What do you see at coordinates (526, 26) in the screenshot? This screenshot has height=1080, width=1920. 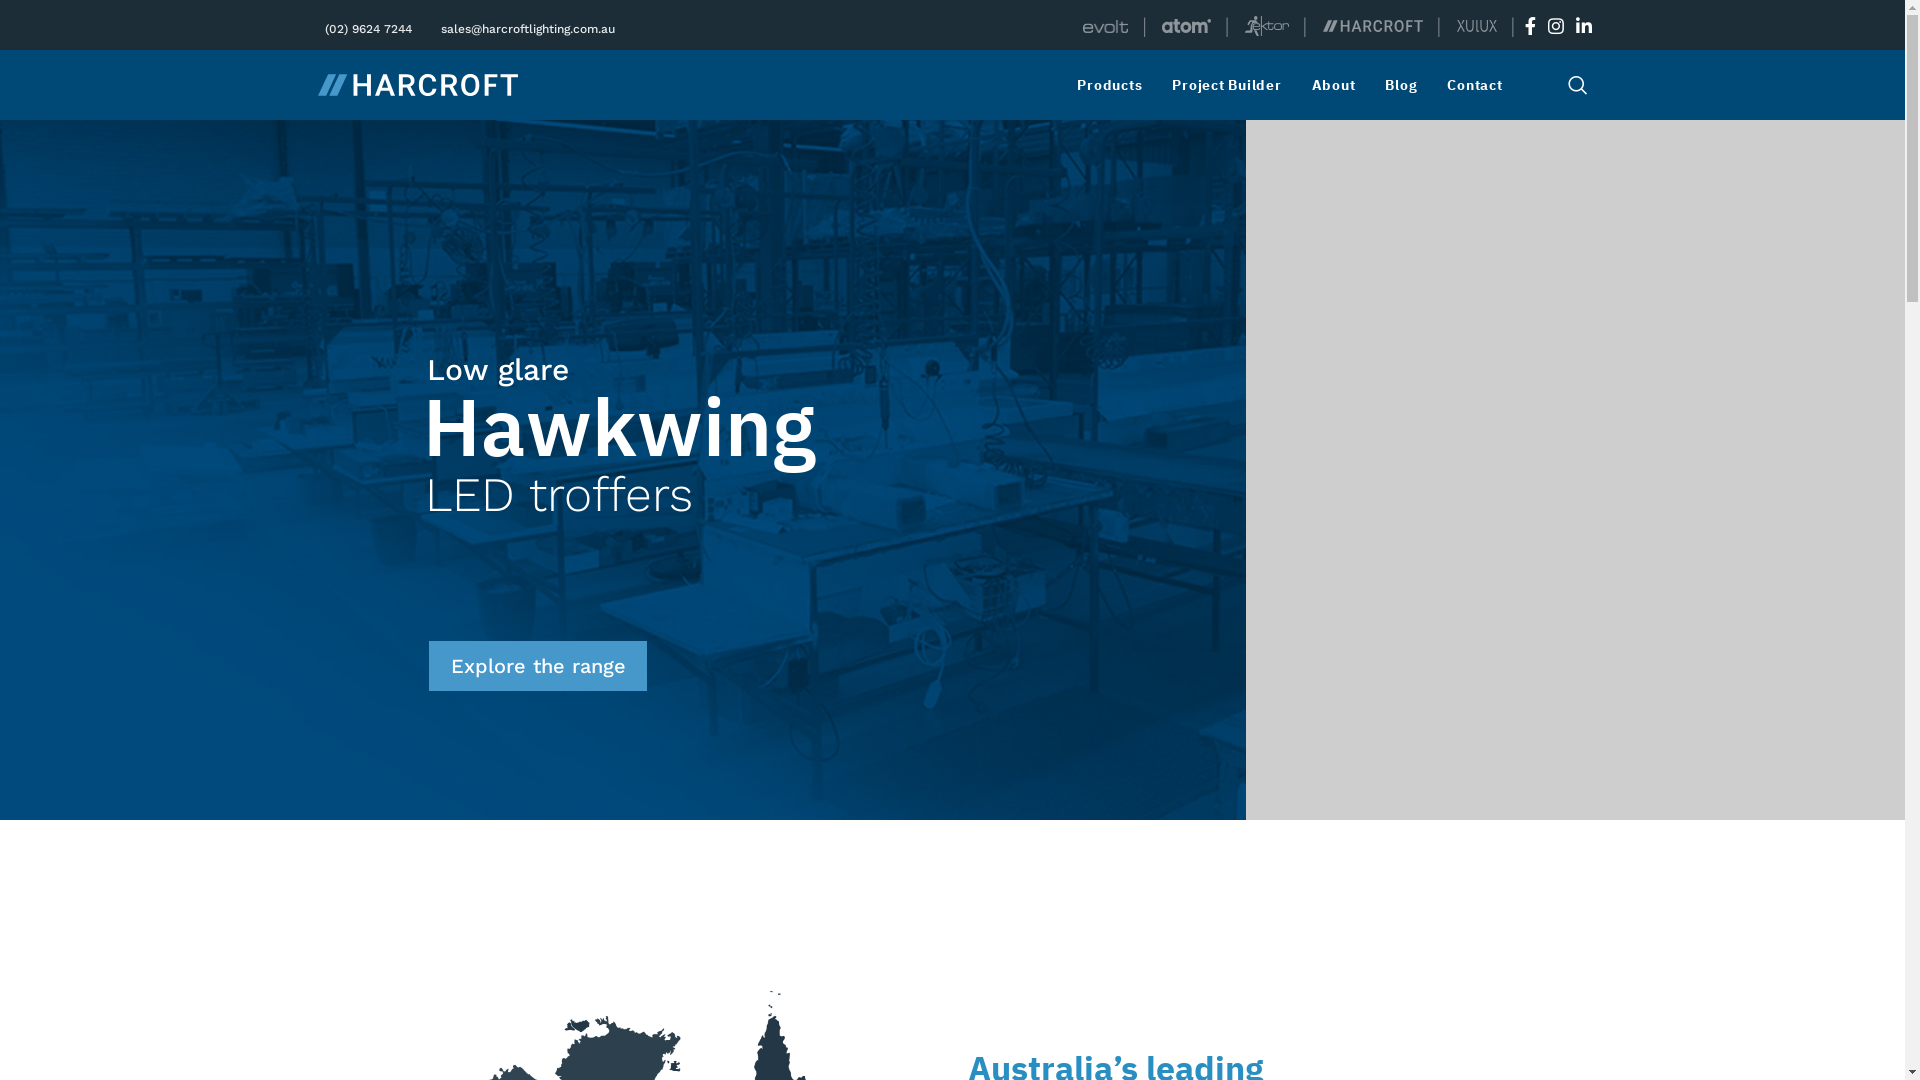 I see `sales@harcroftlighting.com.au` at bounding box center [526, 26].